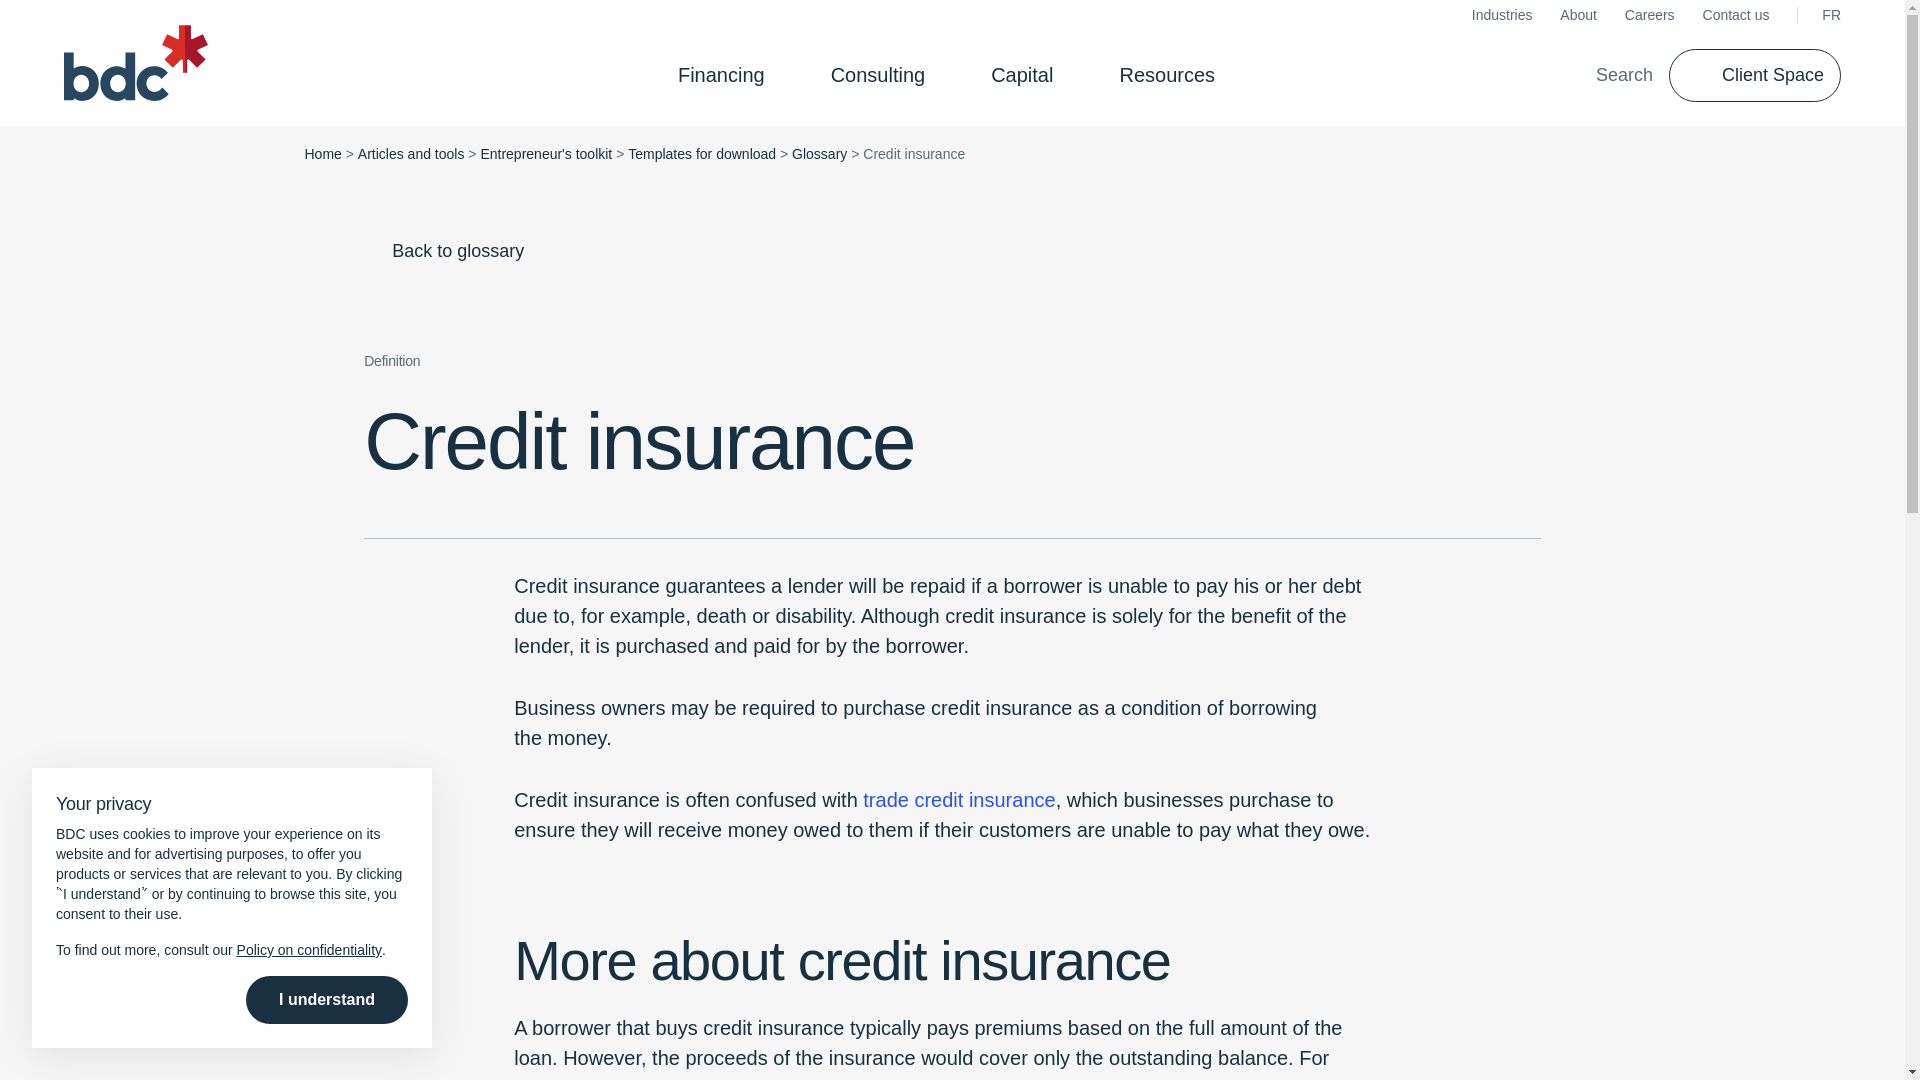 Image resolution: width=1920 pixels, height=1080 pixels. I want to click on Search, so click(1610, 74).